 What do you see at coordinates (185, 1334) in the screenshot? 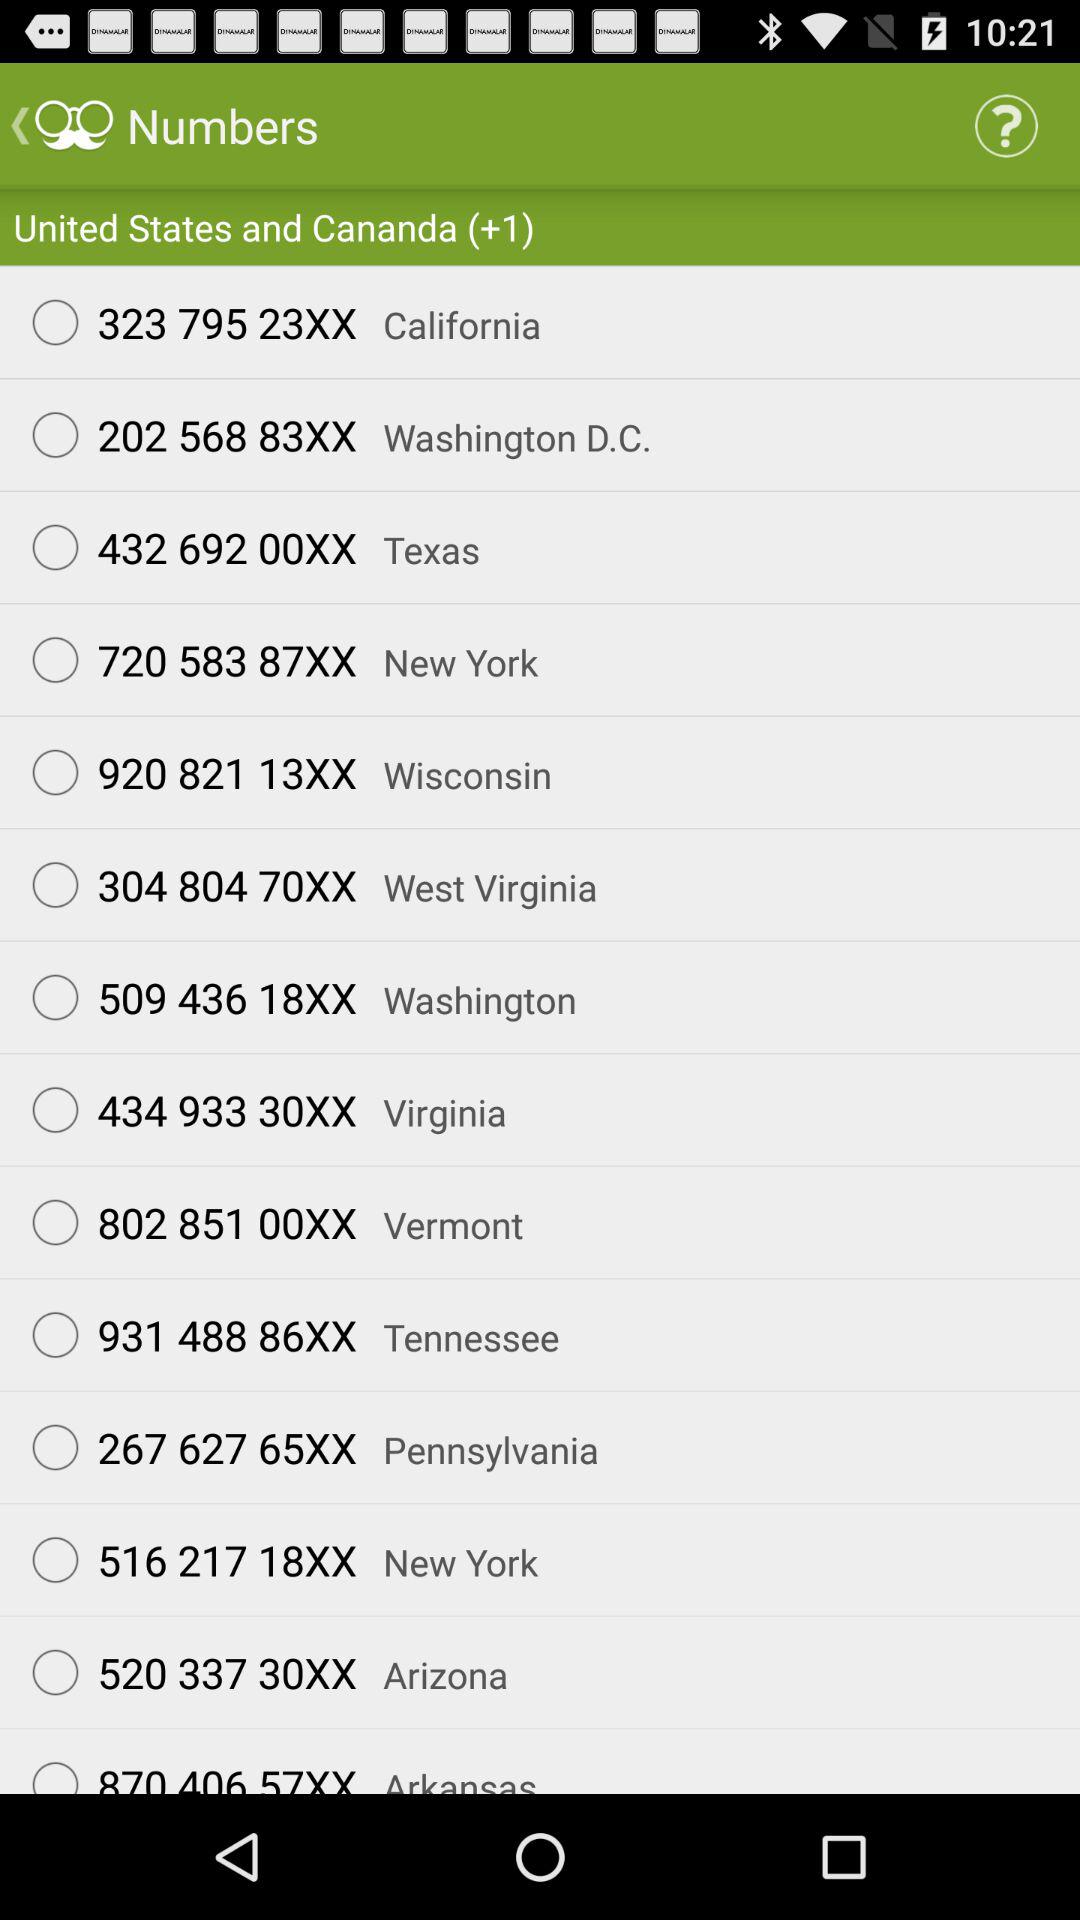
I see `tap the icon below the 802 851 00xx icon` at bounding box center [185, 1334].